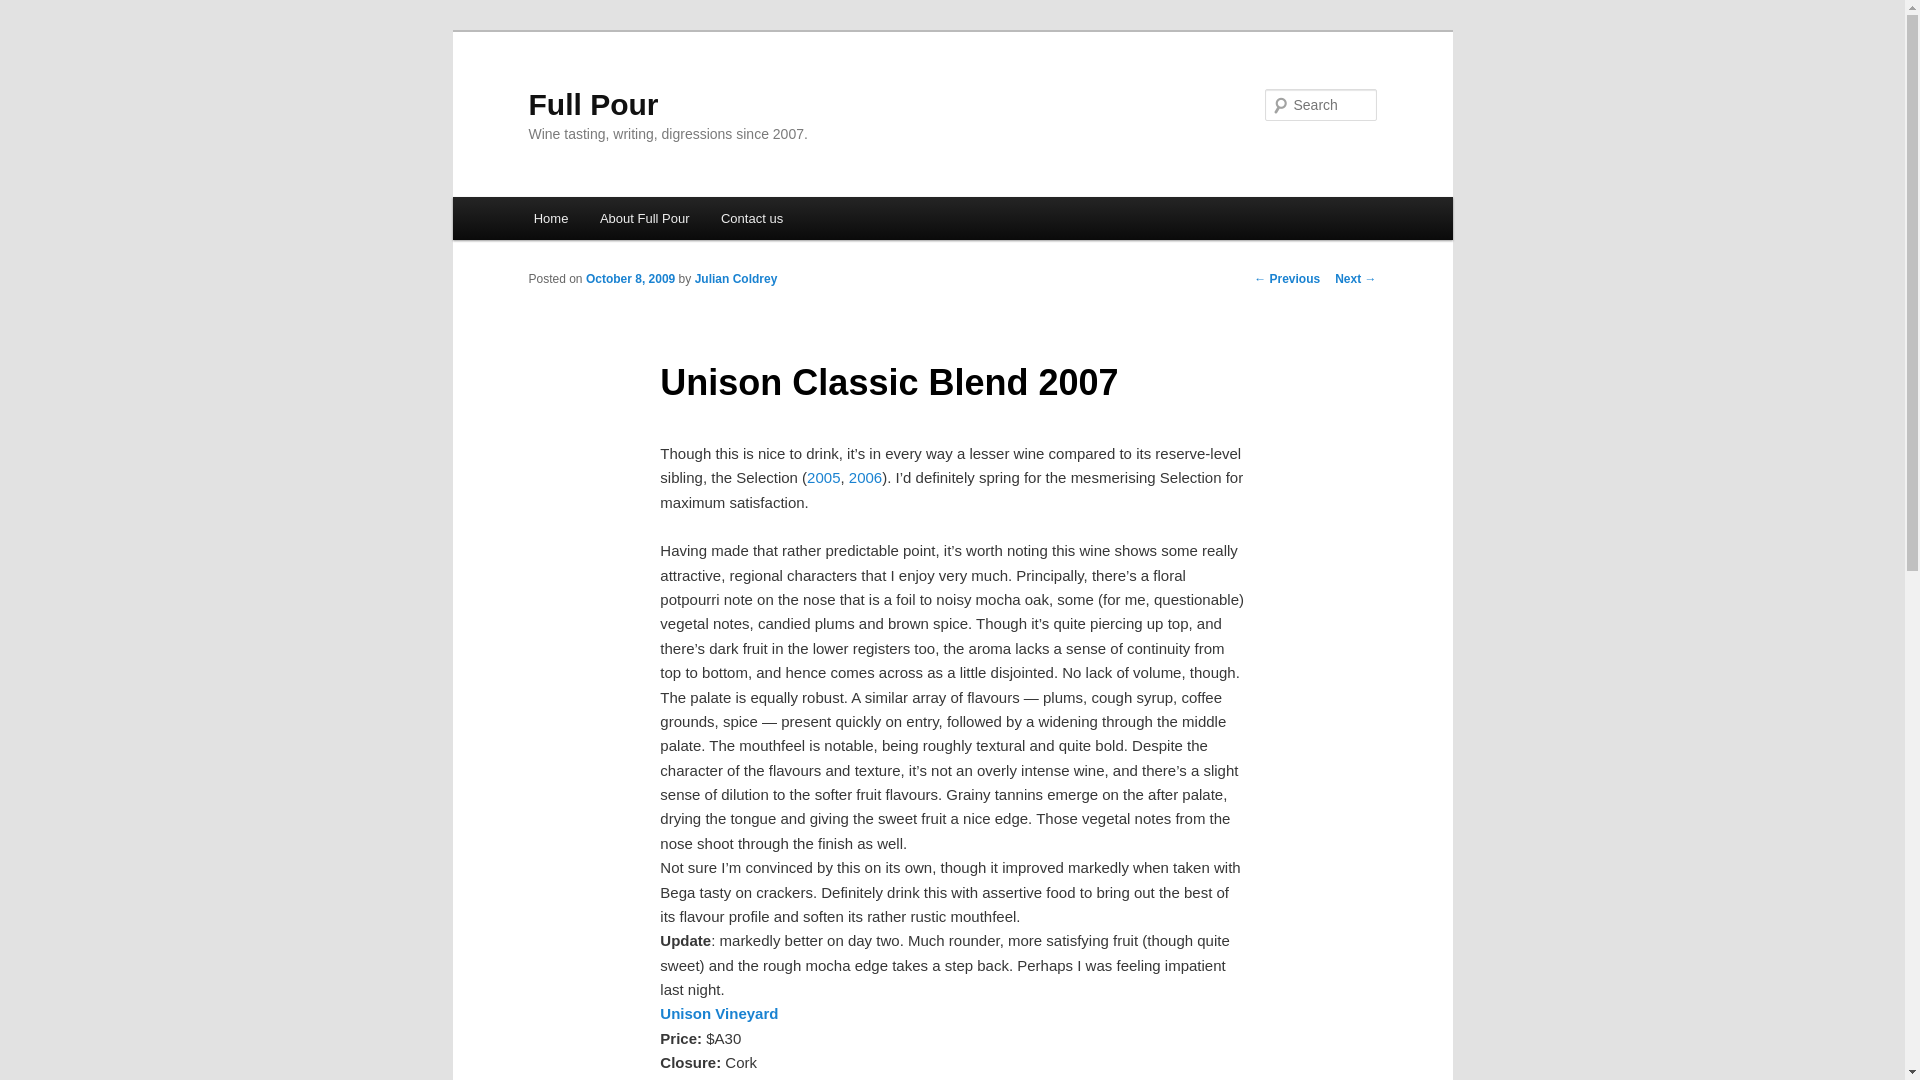  Describe the element at coordinates (32, 11) in the screenshot. I see `Search` at that location.